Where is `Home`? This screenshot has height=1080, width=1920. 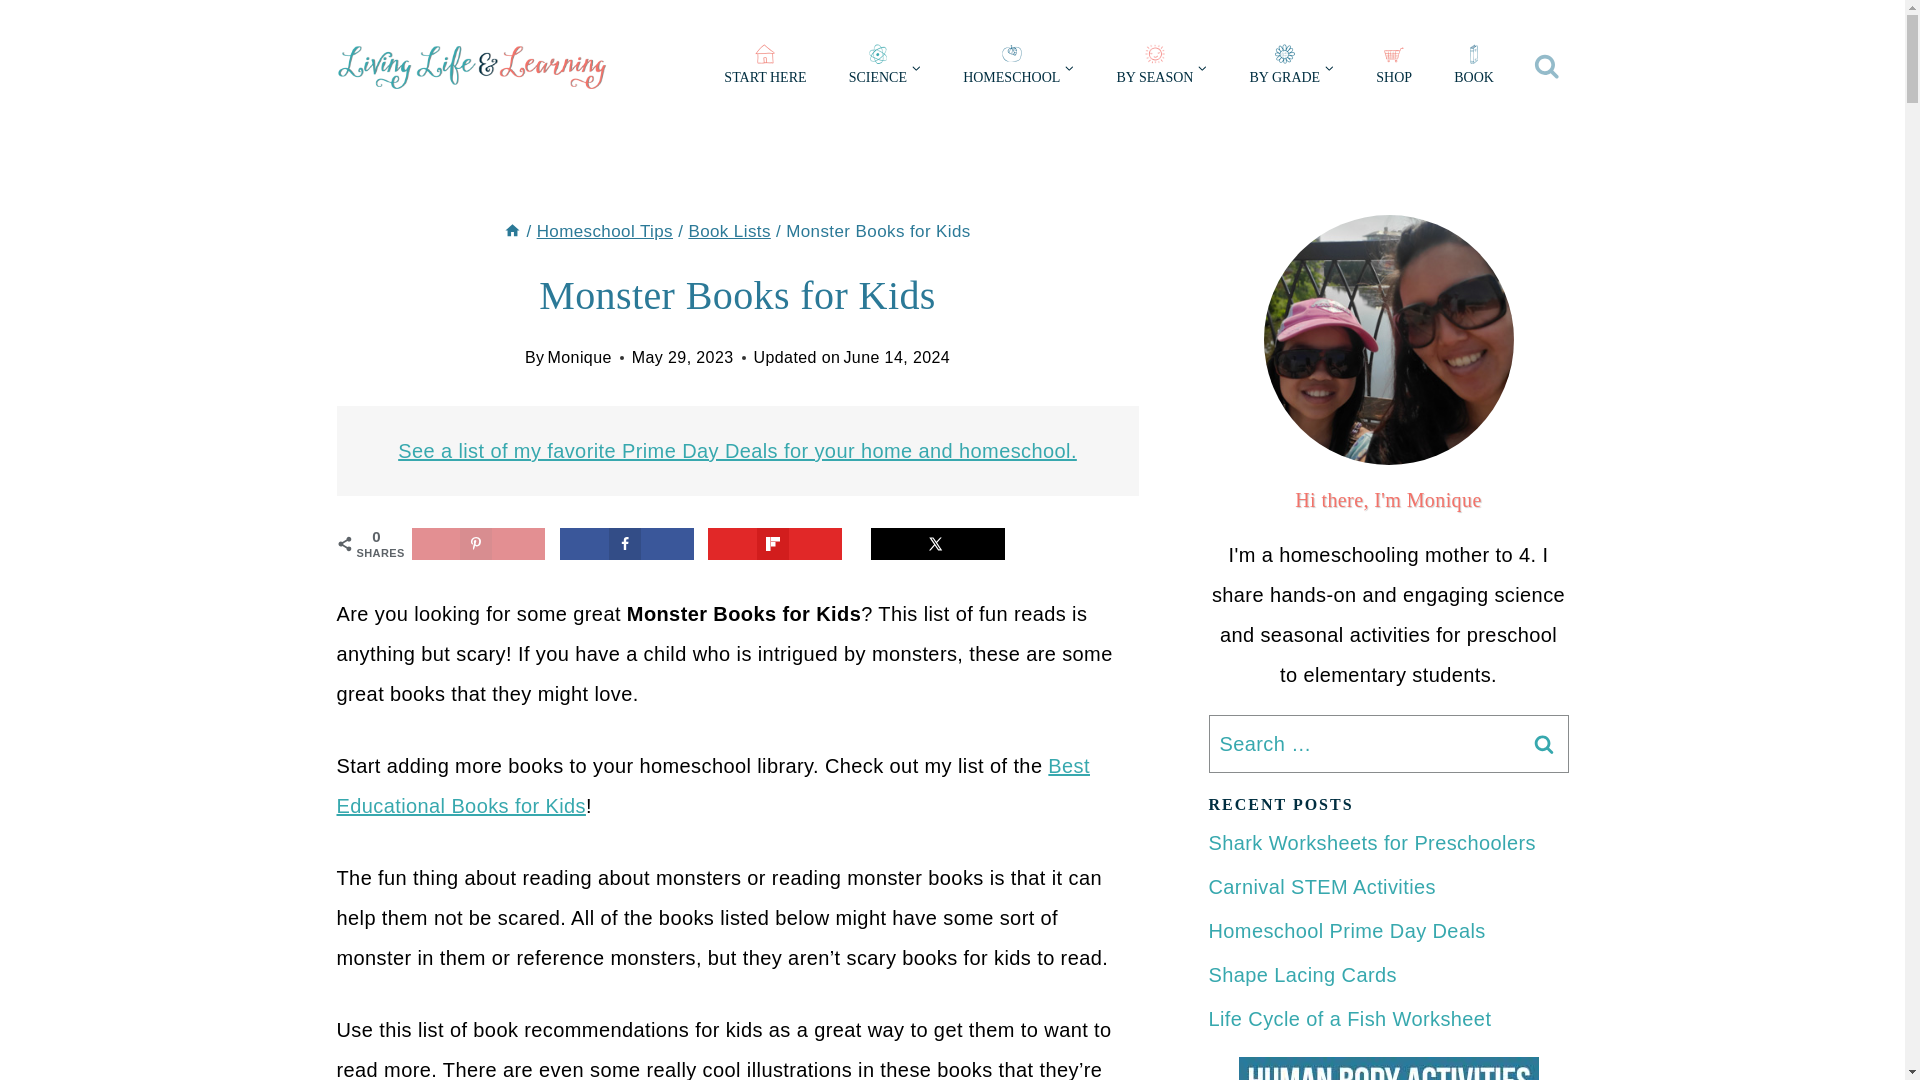
Home is located at coordinates (512, 231).